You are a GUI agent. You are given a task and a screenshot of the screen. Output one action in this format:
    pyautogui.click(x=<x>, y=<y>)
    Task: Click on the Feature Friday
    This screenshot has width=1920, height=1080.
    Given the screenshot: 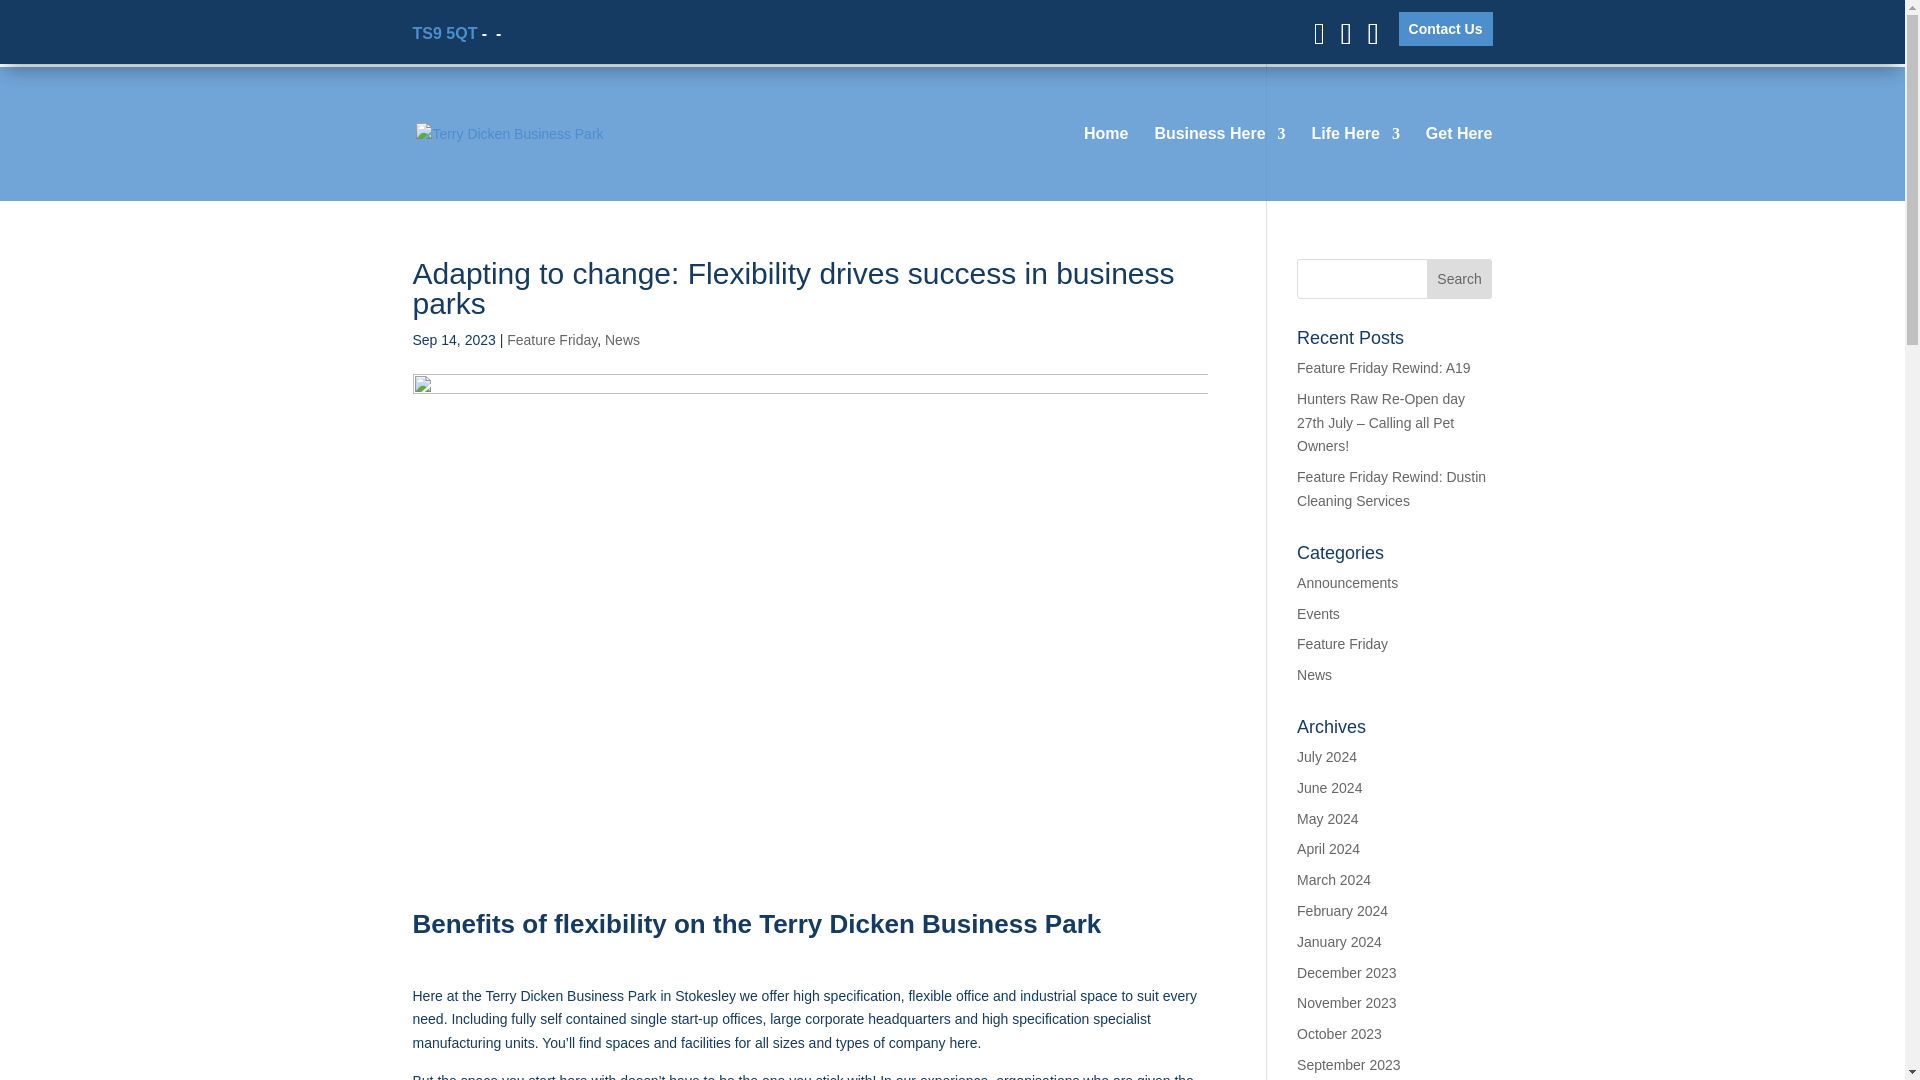 What is the action you would take?
    pyautogui.click(x=1342, y=644)
    